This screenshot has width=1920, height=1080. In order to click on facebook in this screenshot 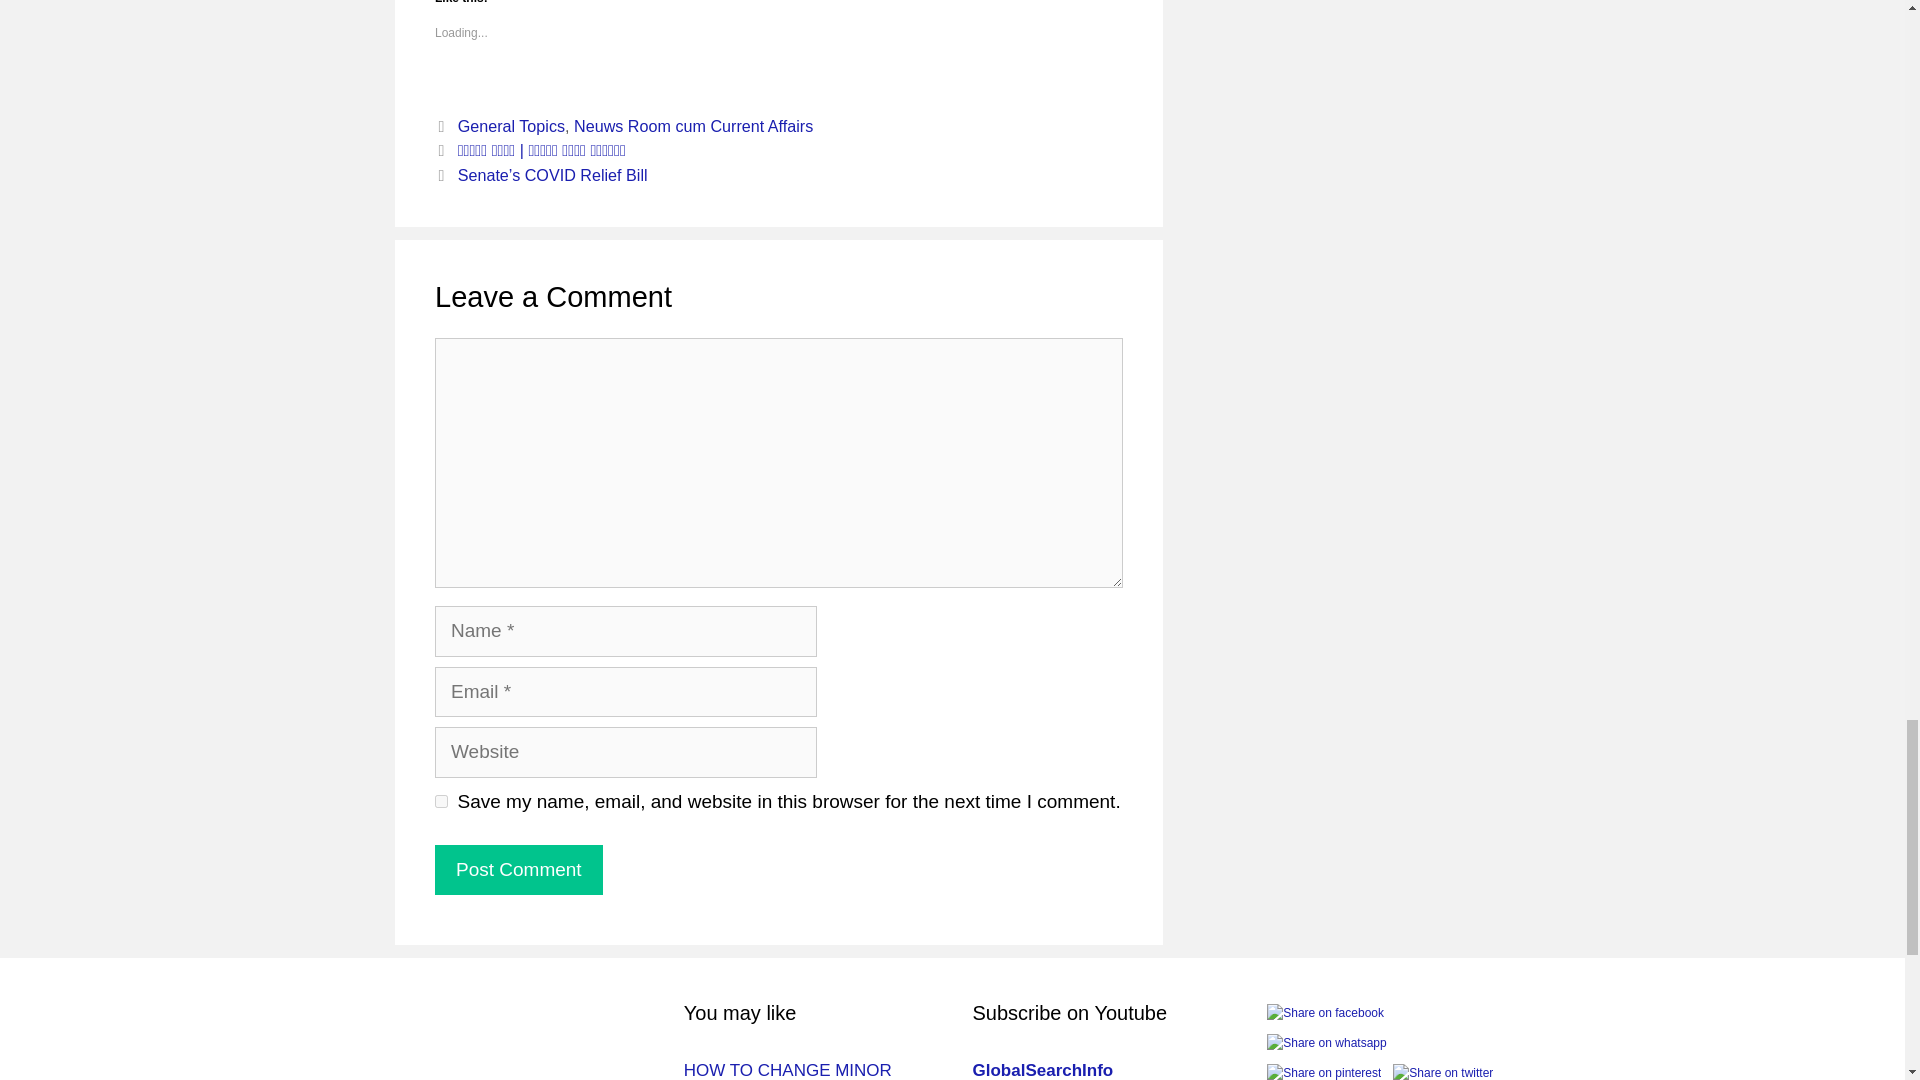, I will do `click(1326, 1012)`.